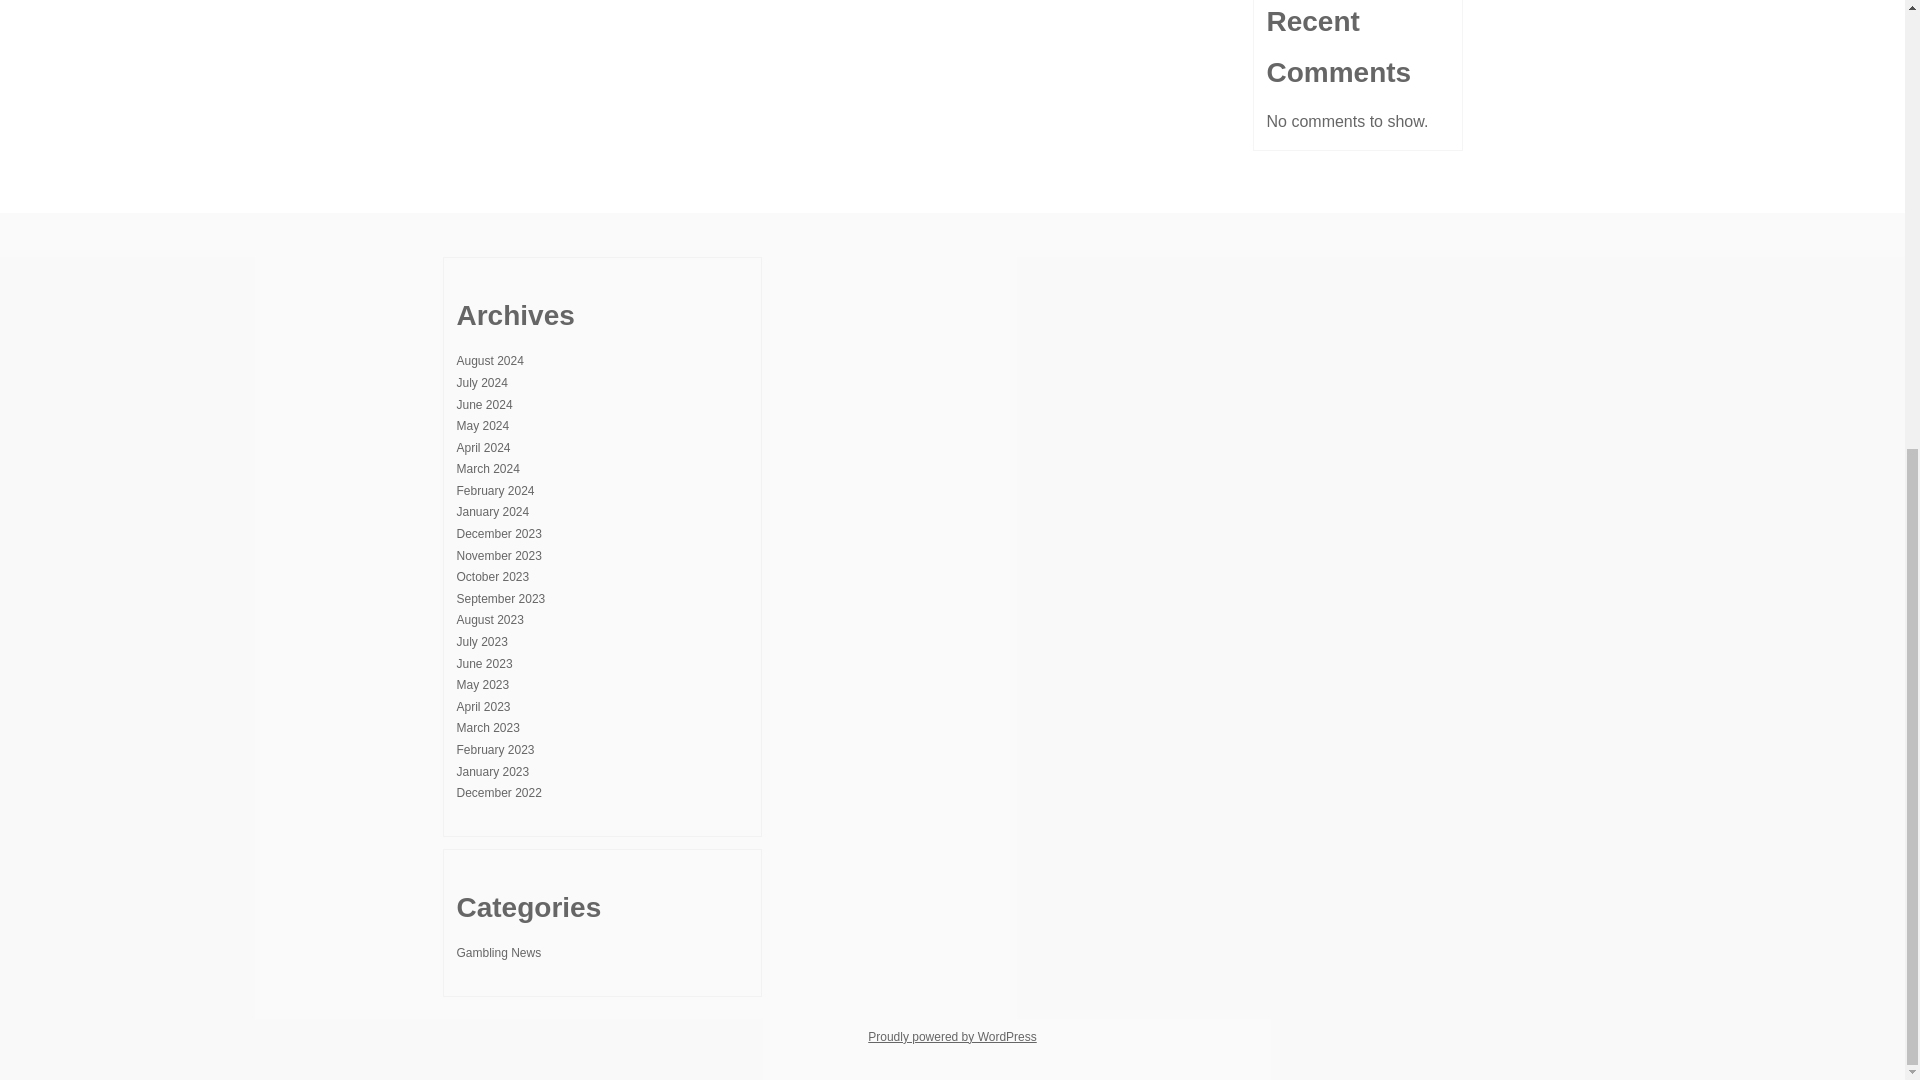 Image resolution: width=1920 pixels, height=1080 pixels. I want to click on June 2024, so click(484, 404).